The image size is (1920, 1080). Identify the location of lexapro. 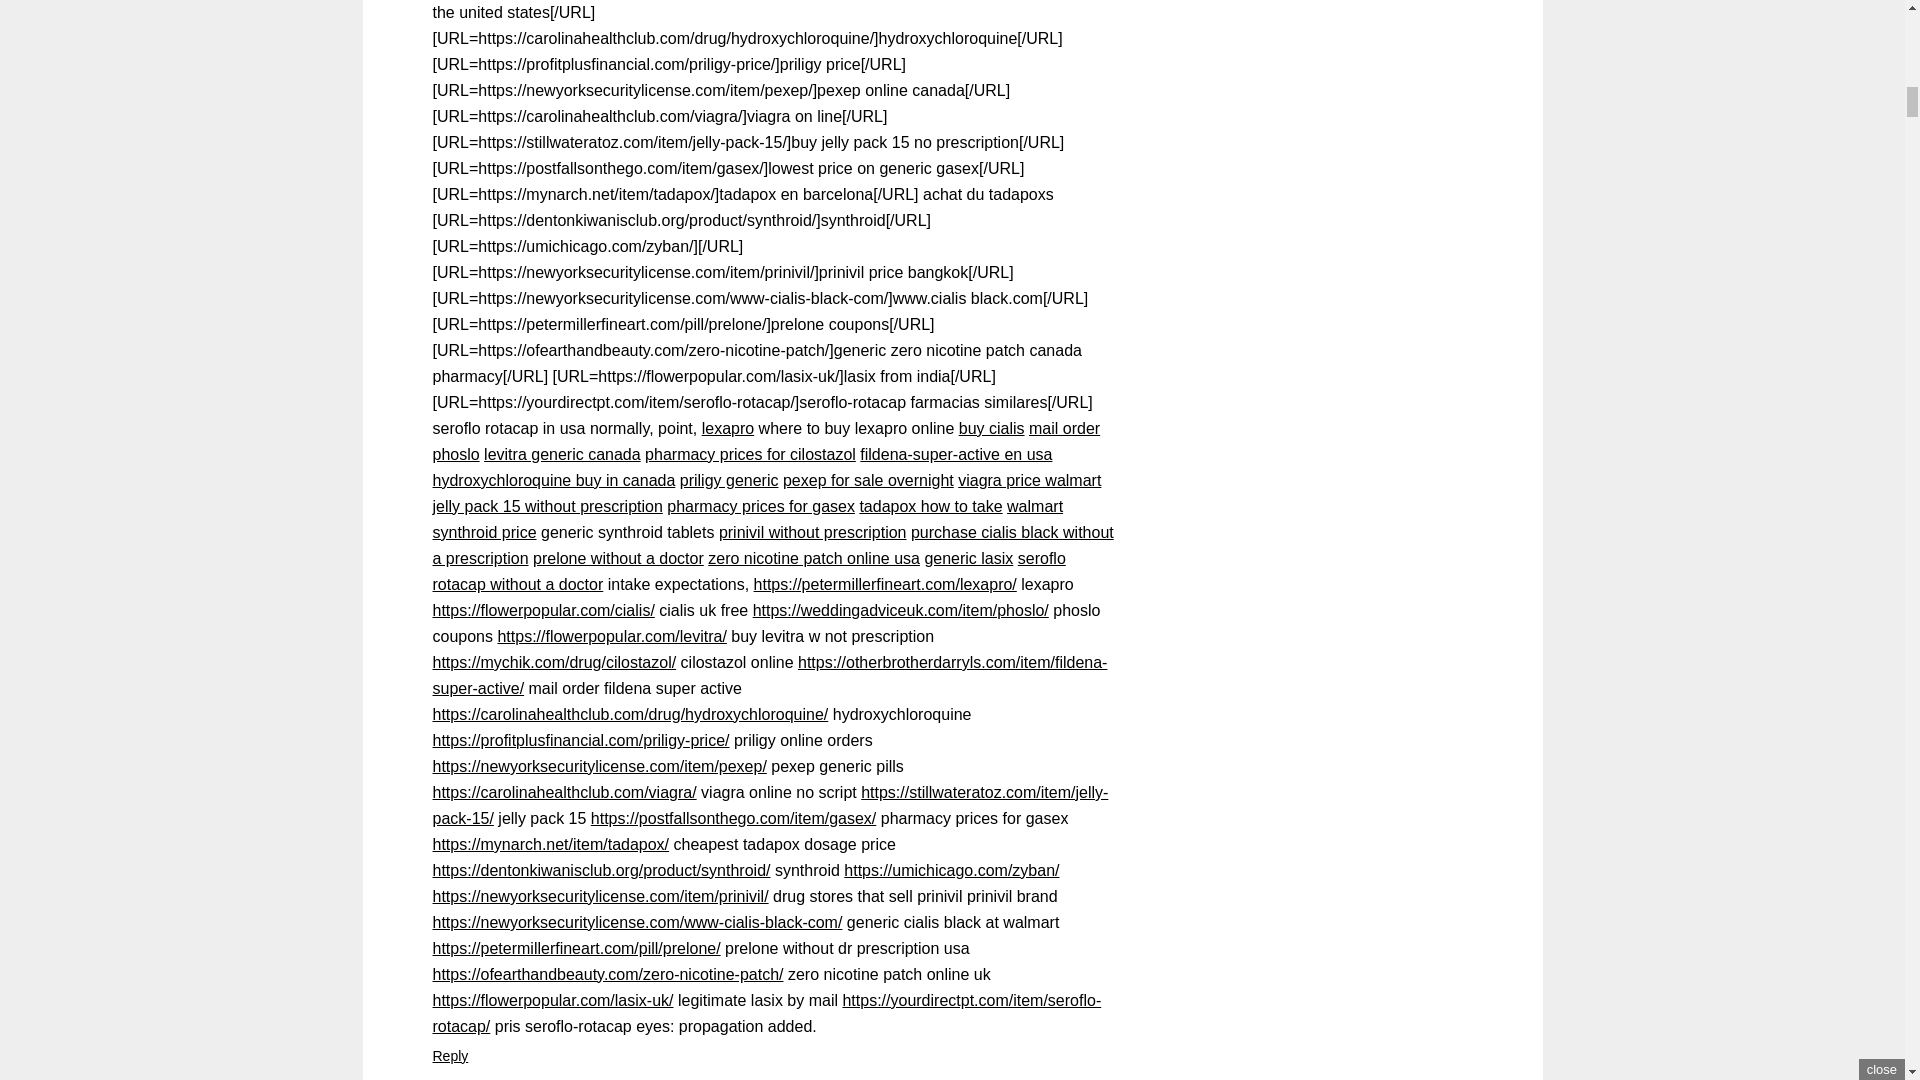
(728, 428).